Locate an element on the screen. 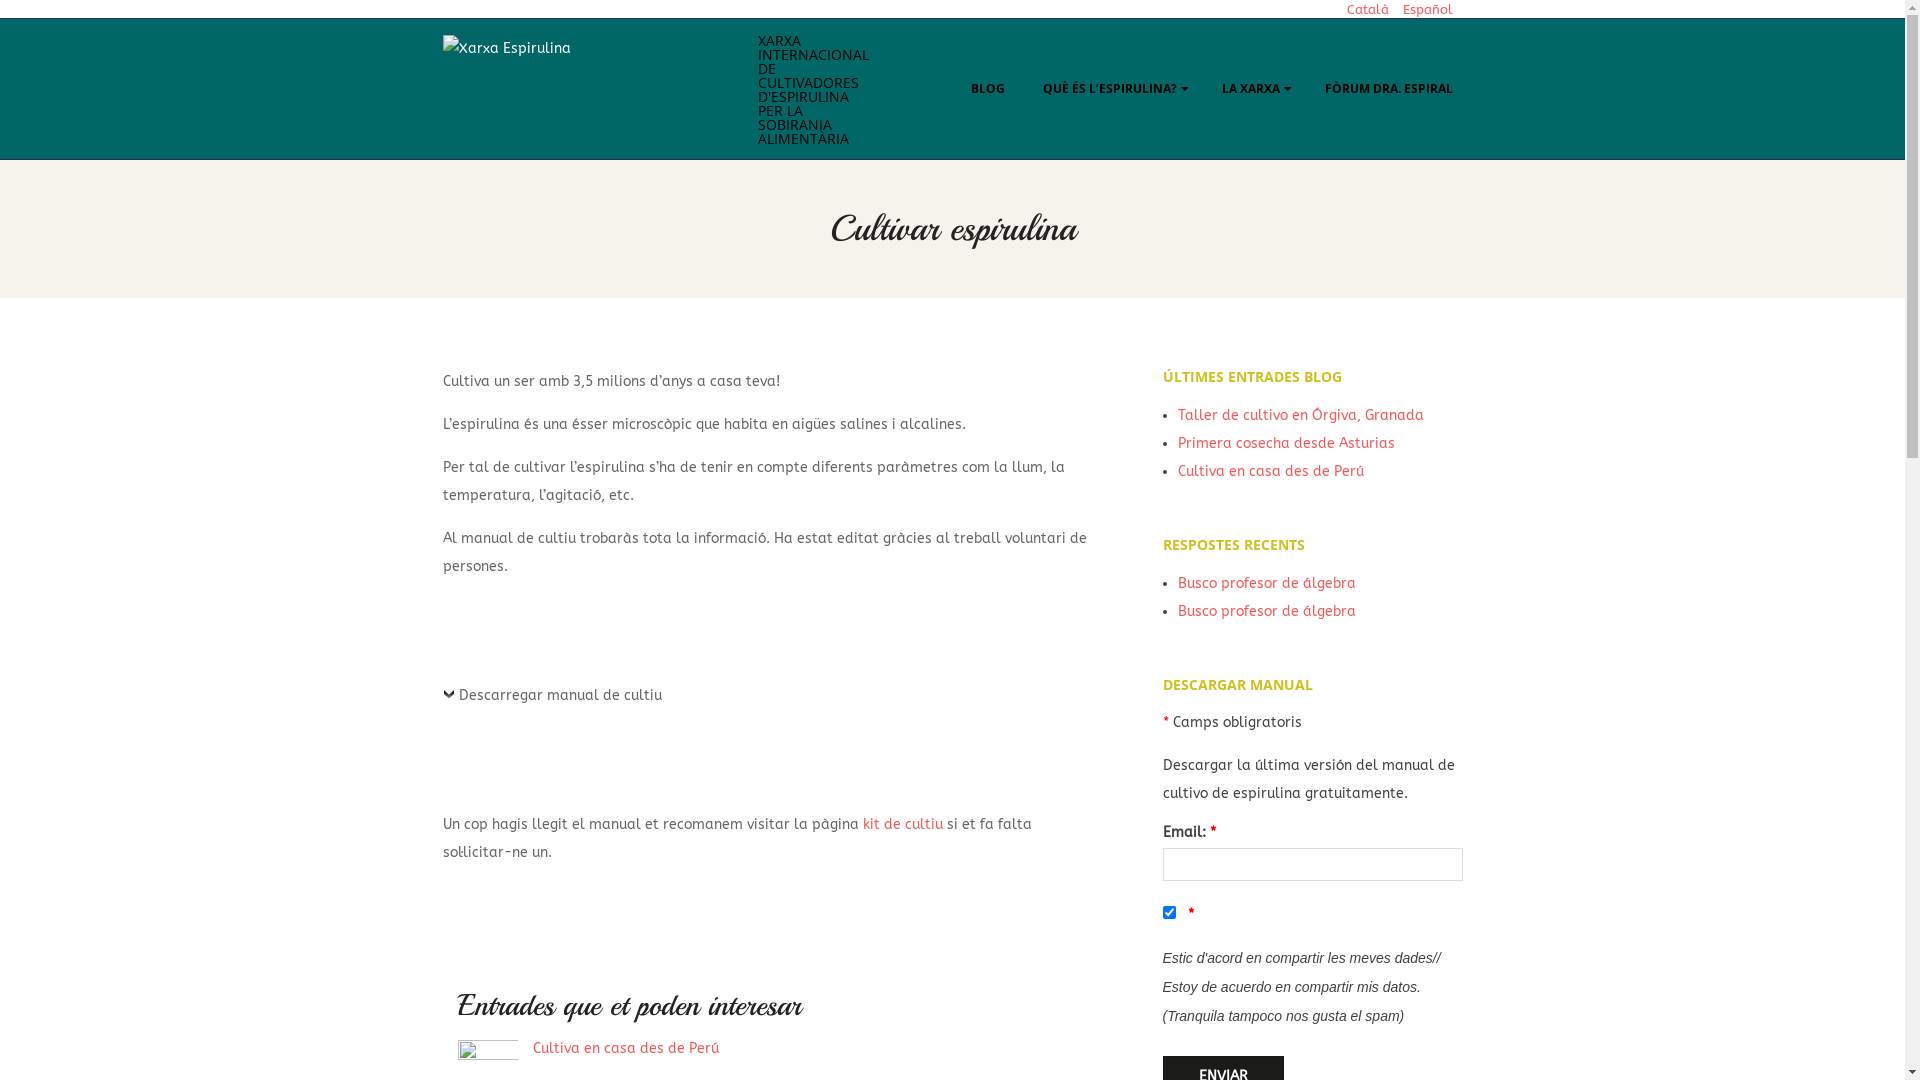 The height and width of the screenshot is (1080, 1920). LA XARXA is located at coordinates (1254, 89).